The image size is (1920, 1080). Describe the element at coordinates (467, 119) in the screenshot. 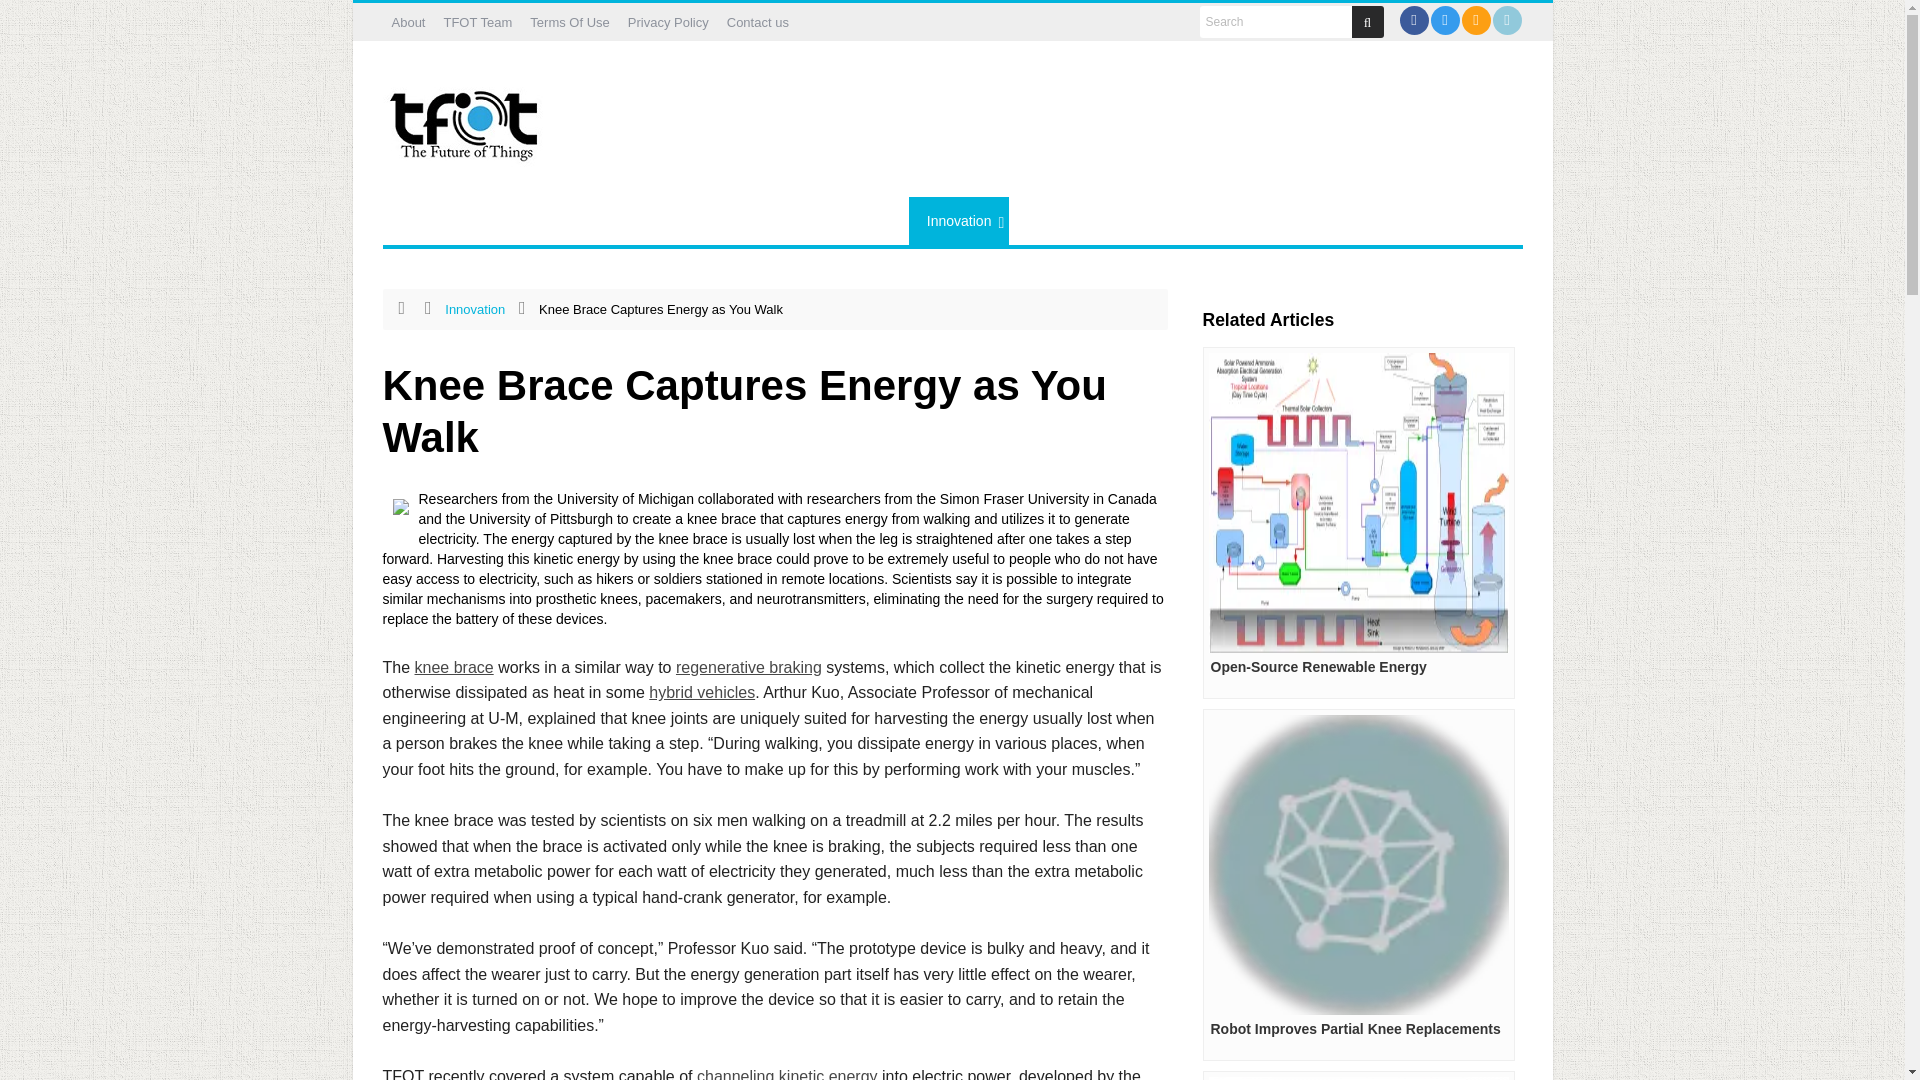

I see `TFOT` at that location.